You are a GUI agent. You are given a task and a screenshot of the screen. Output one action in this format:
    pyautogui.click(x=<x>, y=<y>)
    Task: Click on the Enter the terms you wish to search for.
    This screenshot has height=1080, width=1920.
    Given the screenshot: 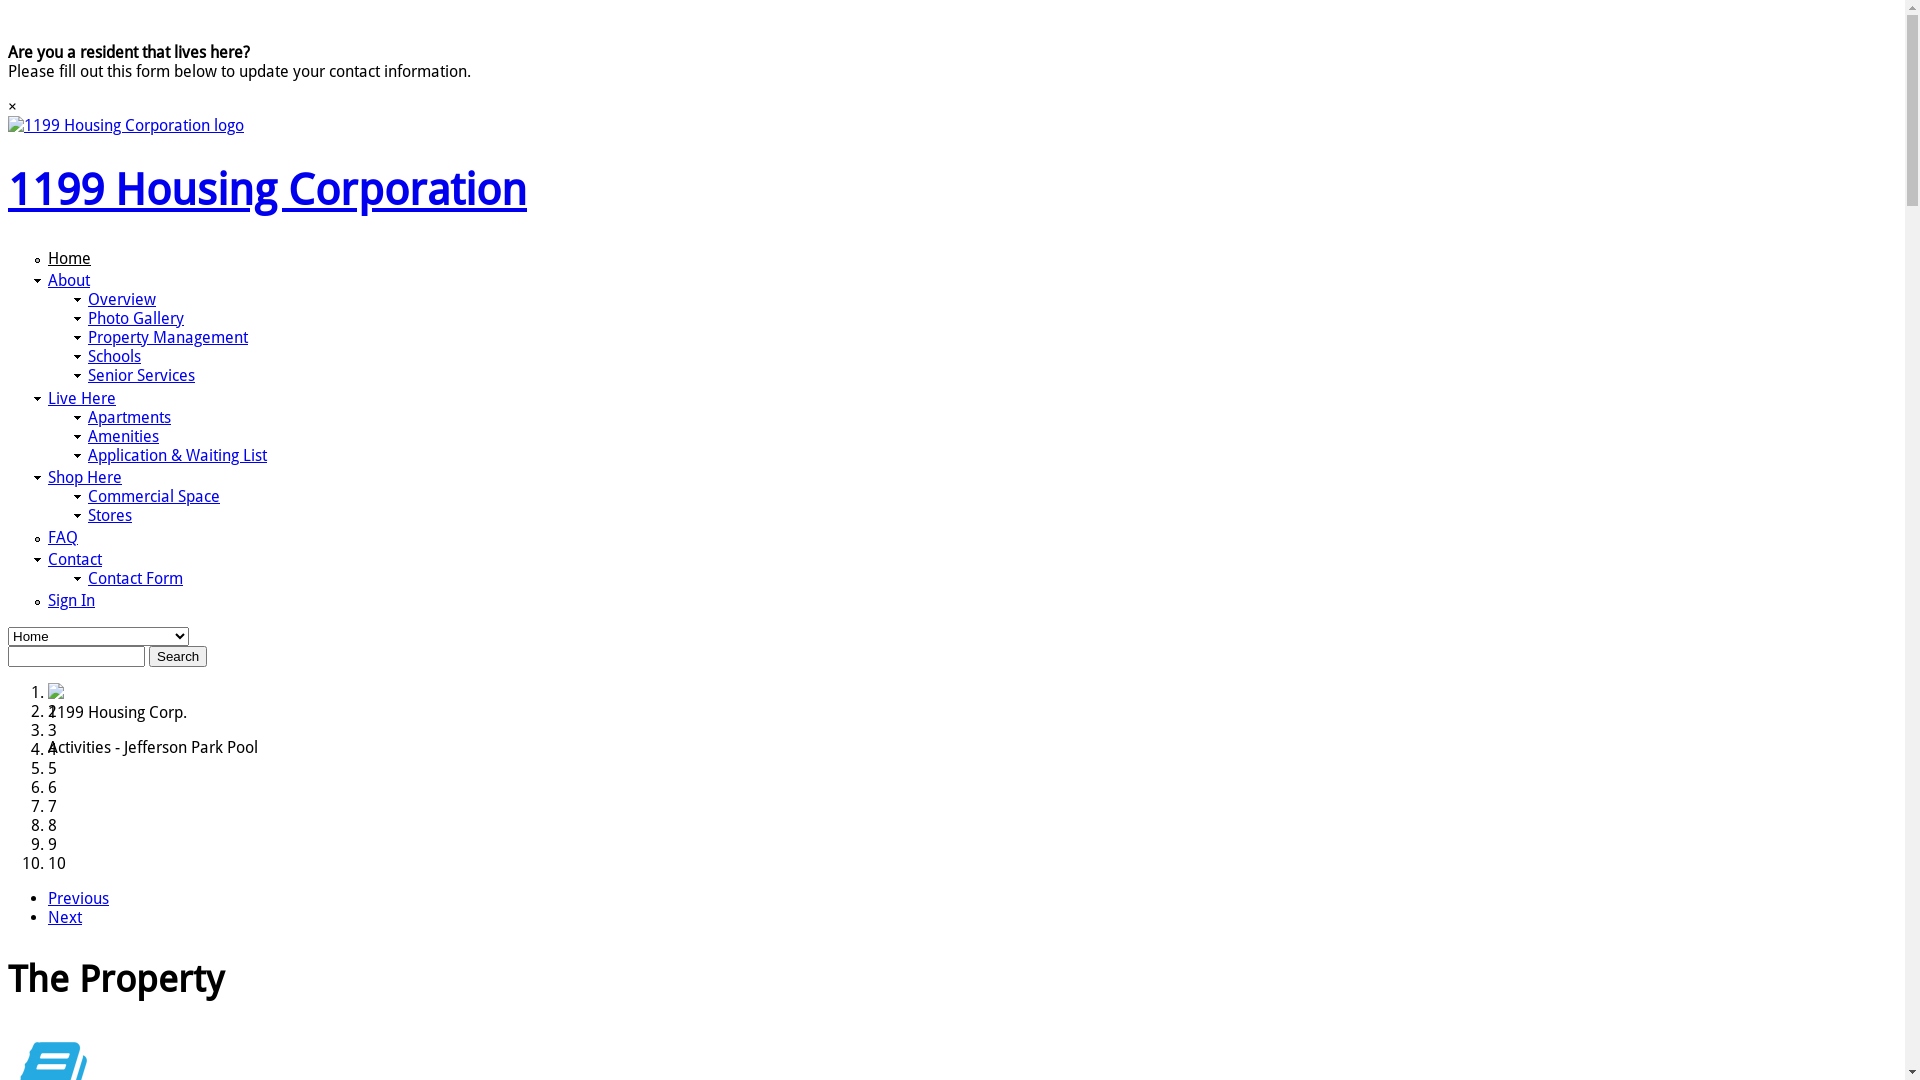 What is the action you would take?
    pyautogui.click(x=76, y=656)
    